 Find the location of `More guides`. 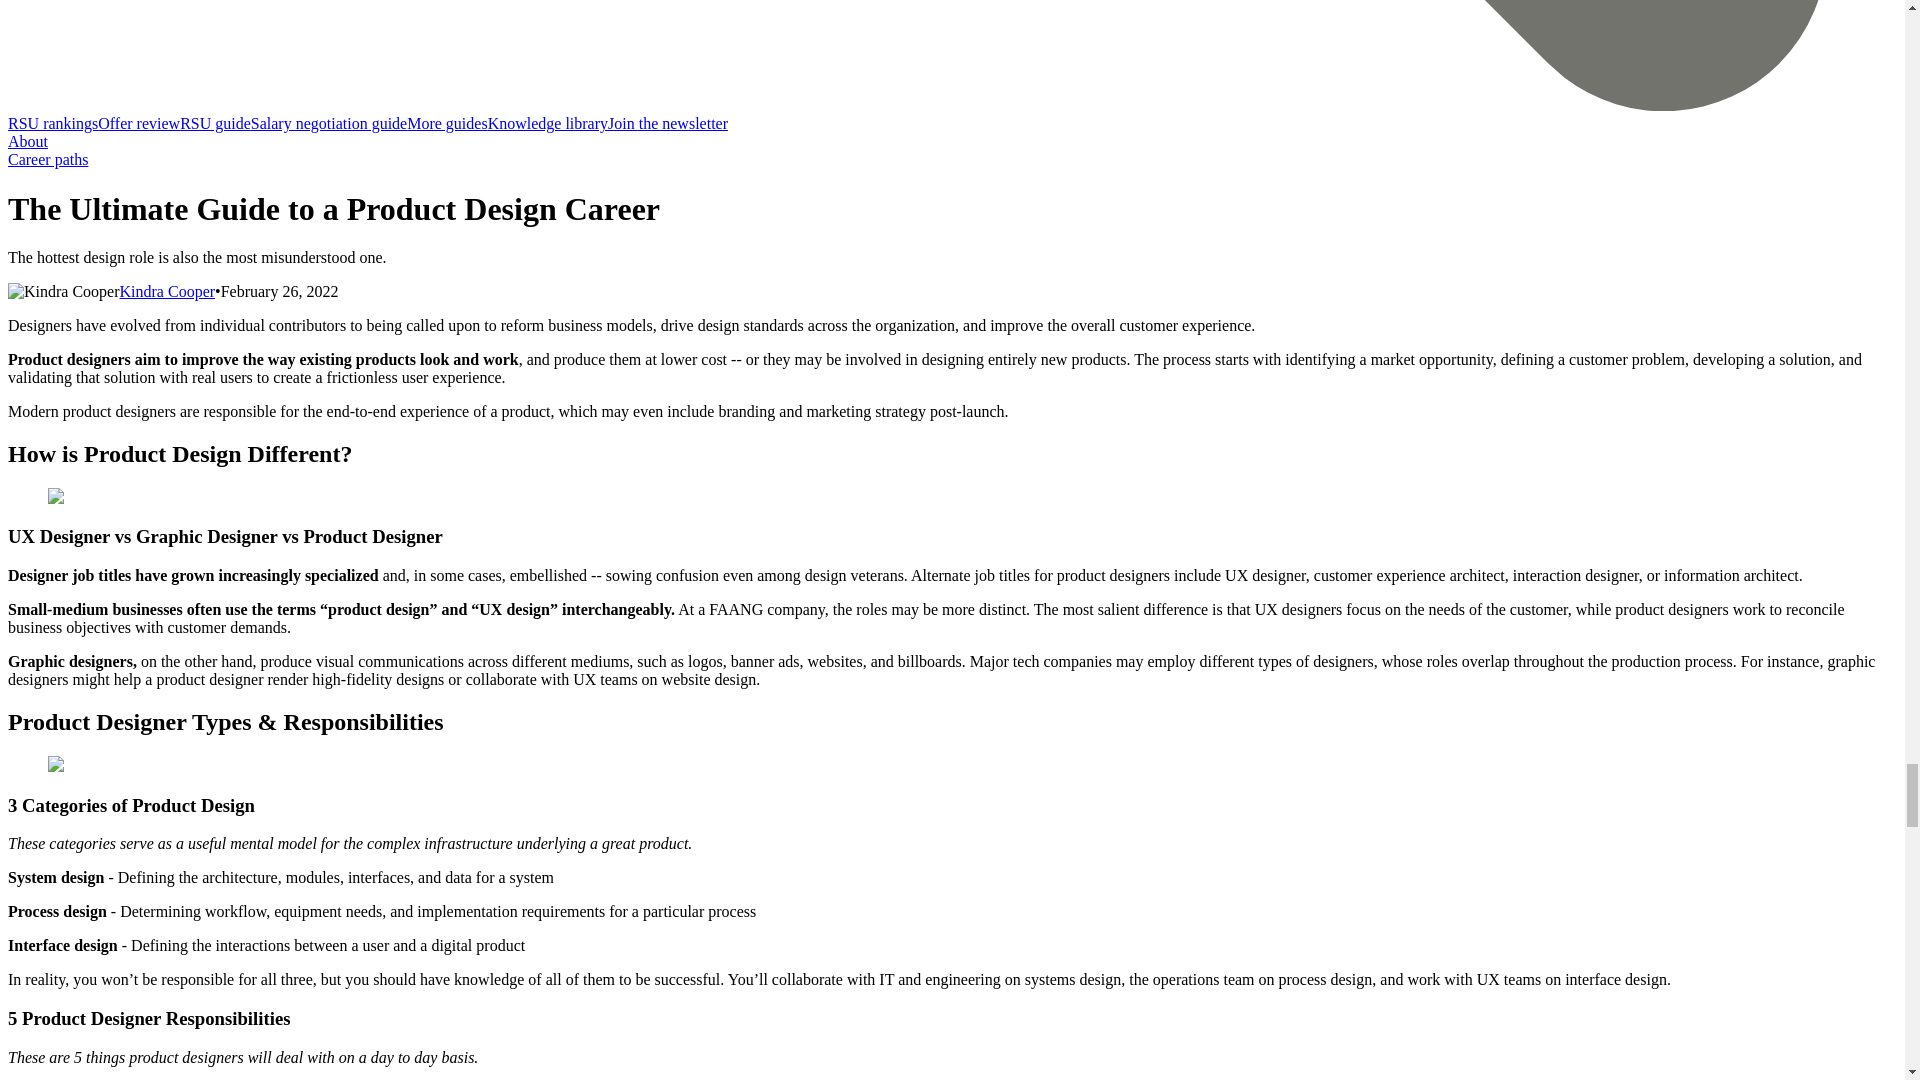

More guides is located at coordinates (447, 122).